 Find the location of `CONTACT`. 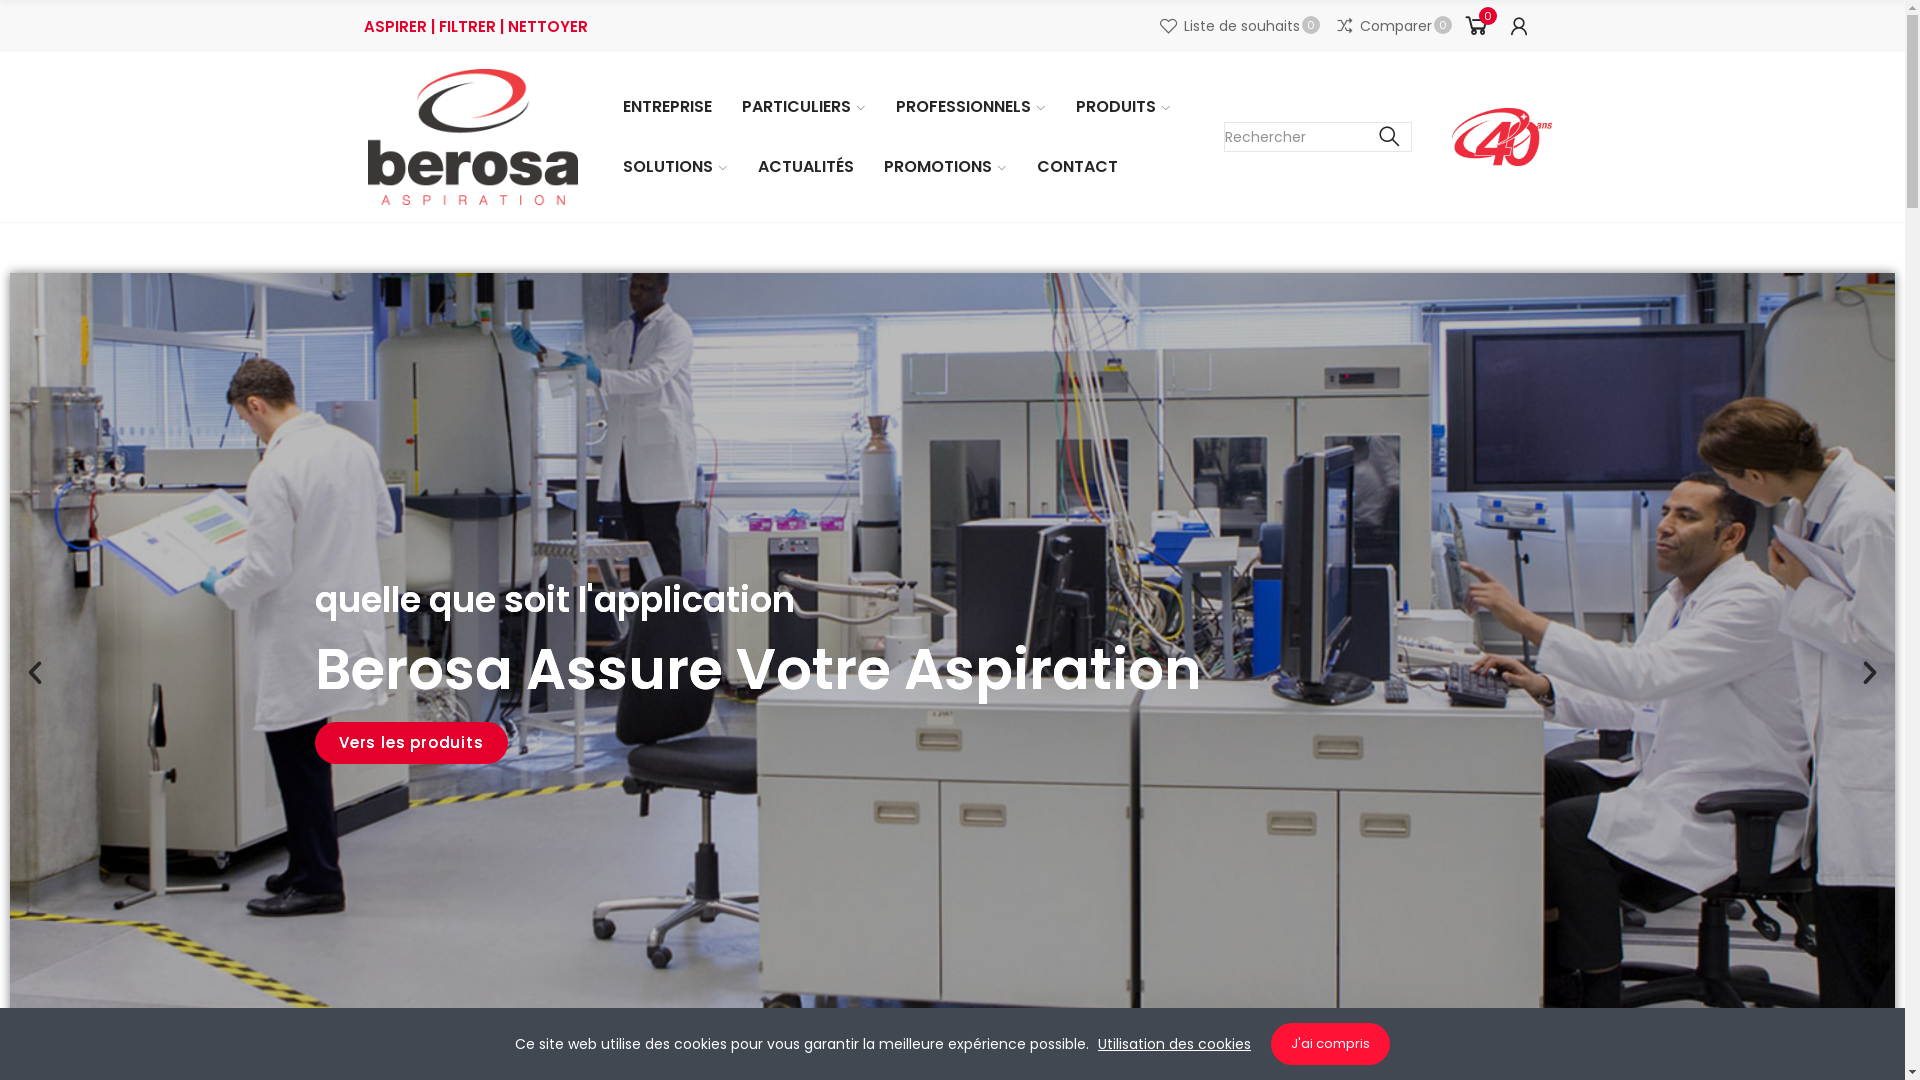

CONTACT is located at coordinates (1078, 167).